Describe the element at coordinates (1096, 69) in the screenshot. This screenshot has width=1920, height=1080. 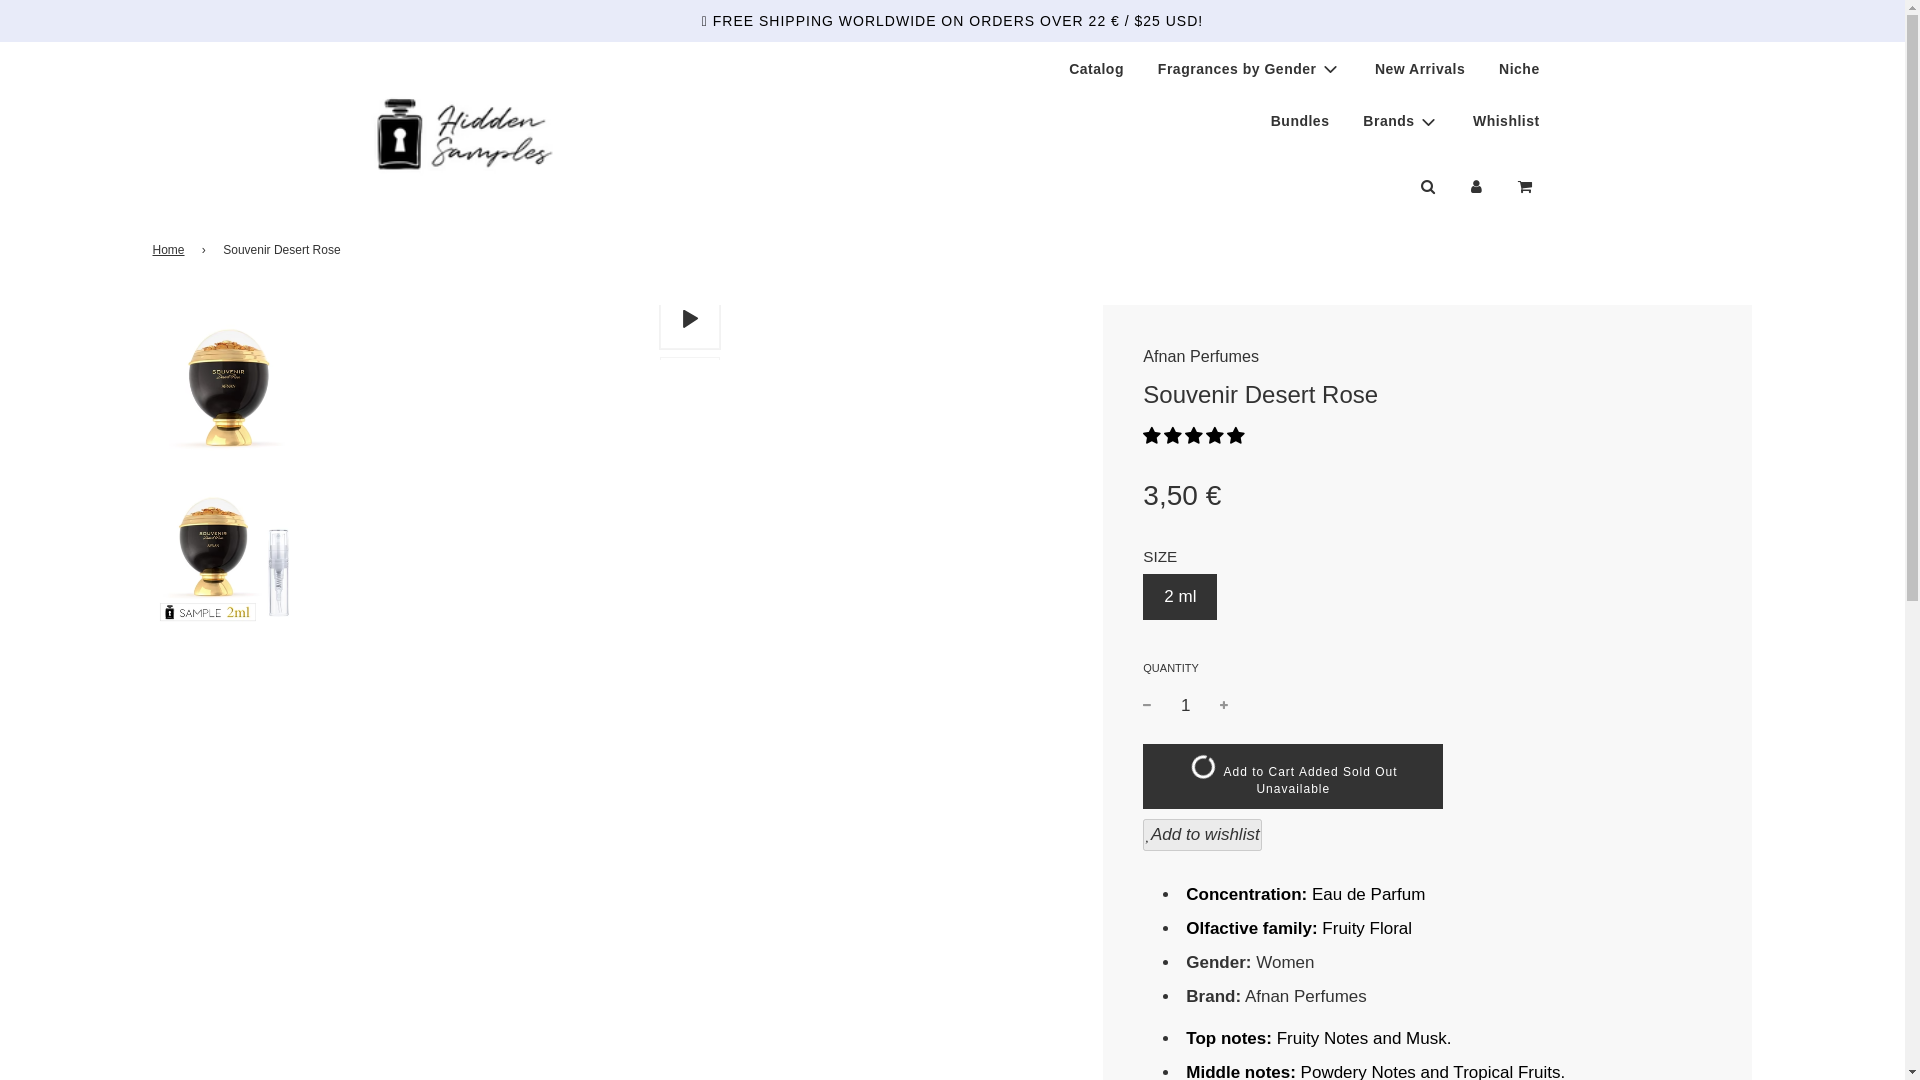
I see `Catalog` at that location.